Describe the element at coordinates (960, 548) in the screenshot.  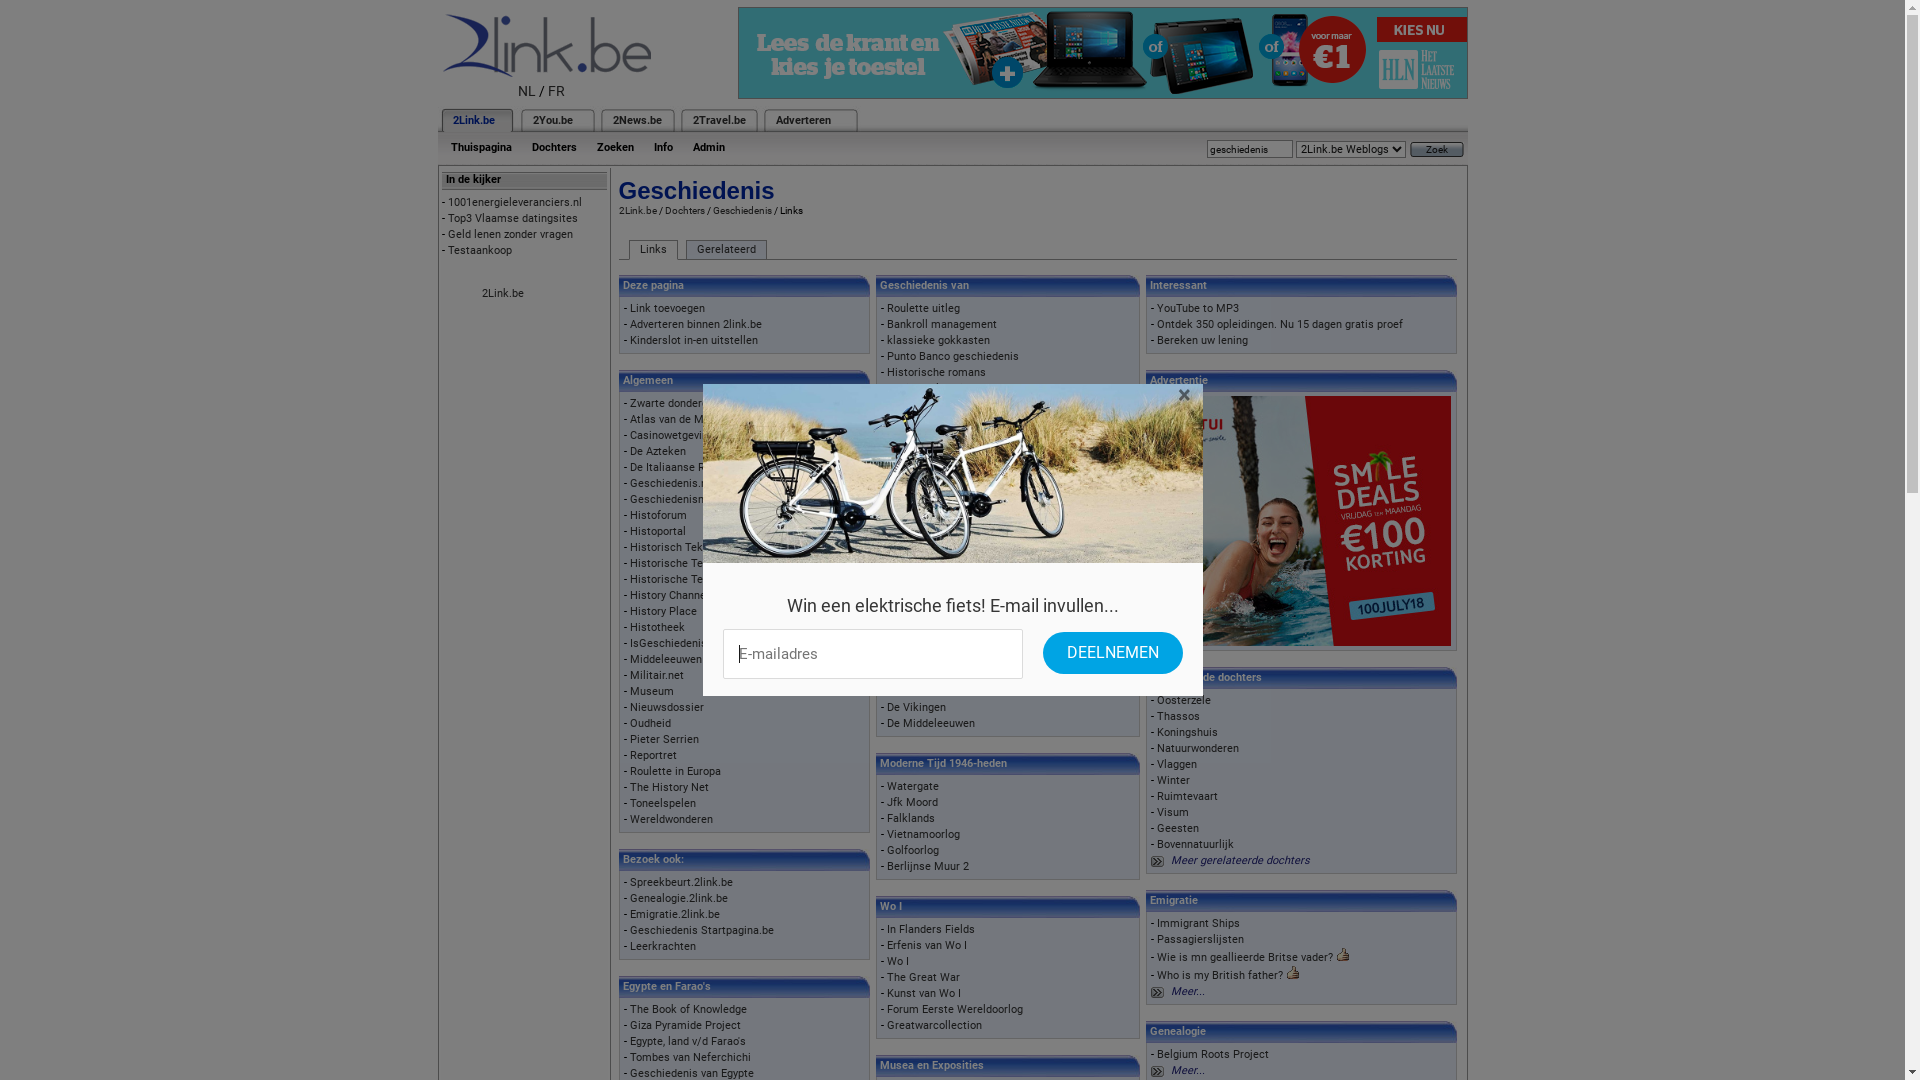
I see `Kalenders in de Nederlanden.` at that location.